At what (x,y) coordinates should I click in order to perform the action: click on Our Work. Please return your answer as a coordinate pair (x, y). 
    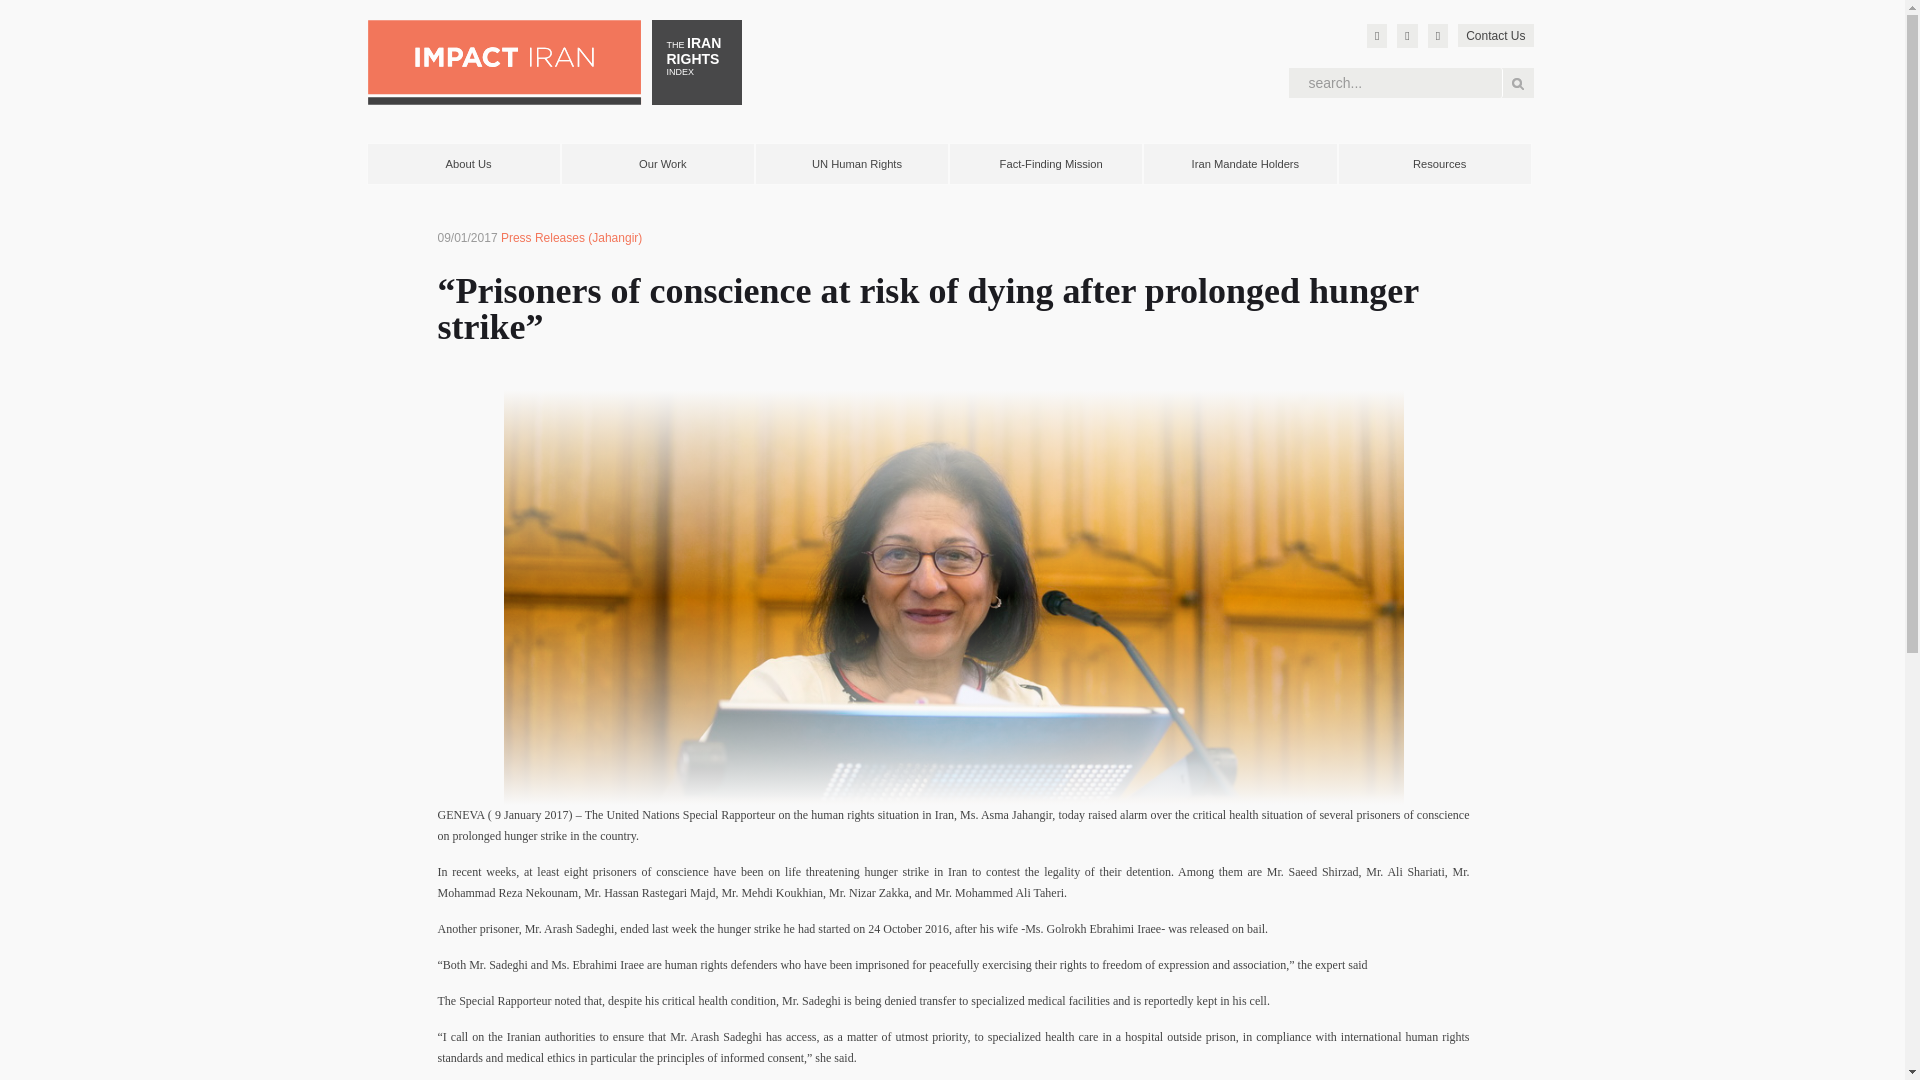
    Looking at the image, I should click on (663, 163).